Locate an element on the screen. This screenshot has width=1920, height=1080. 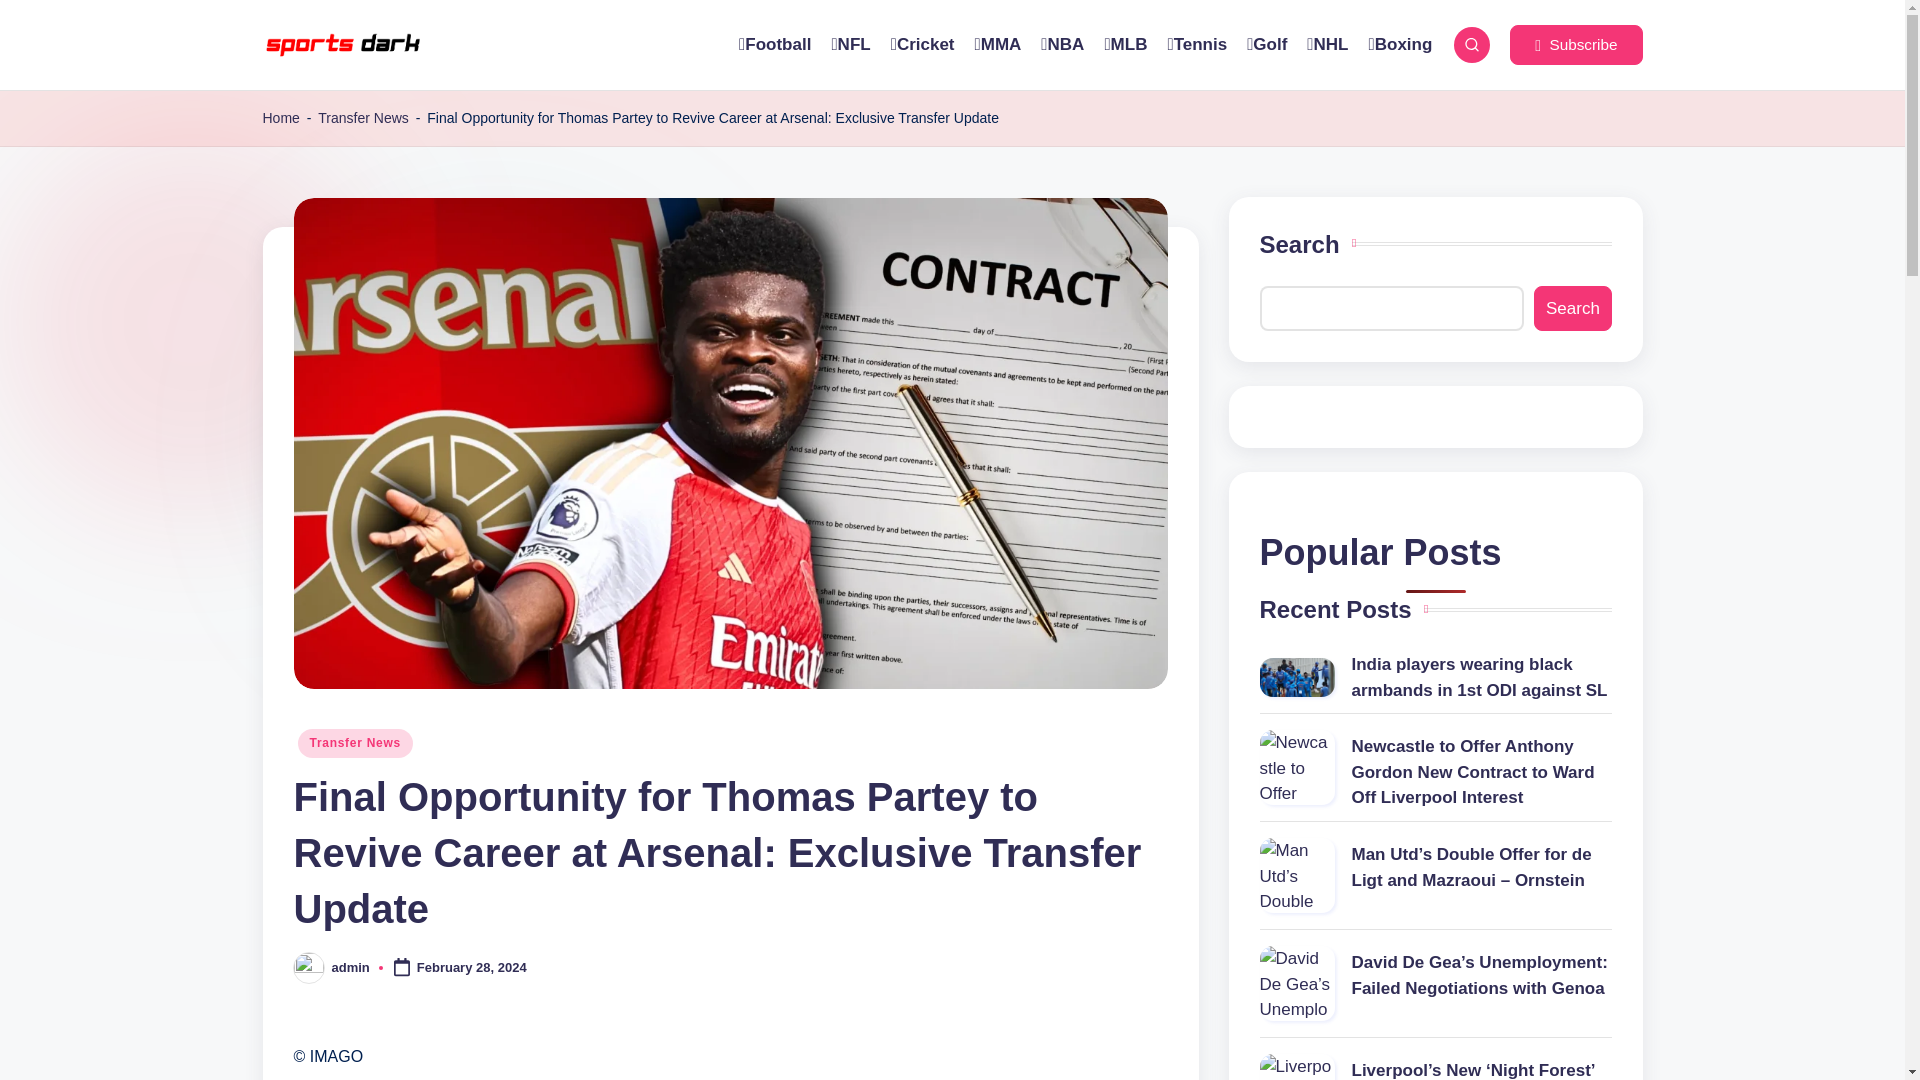
India players wearing black armbands in 1st ODI against SL is located at coordinates (1436, 678).